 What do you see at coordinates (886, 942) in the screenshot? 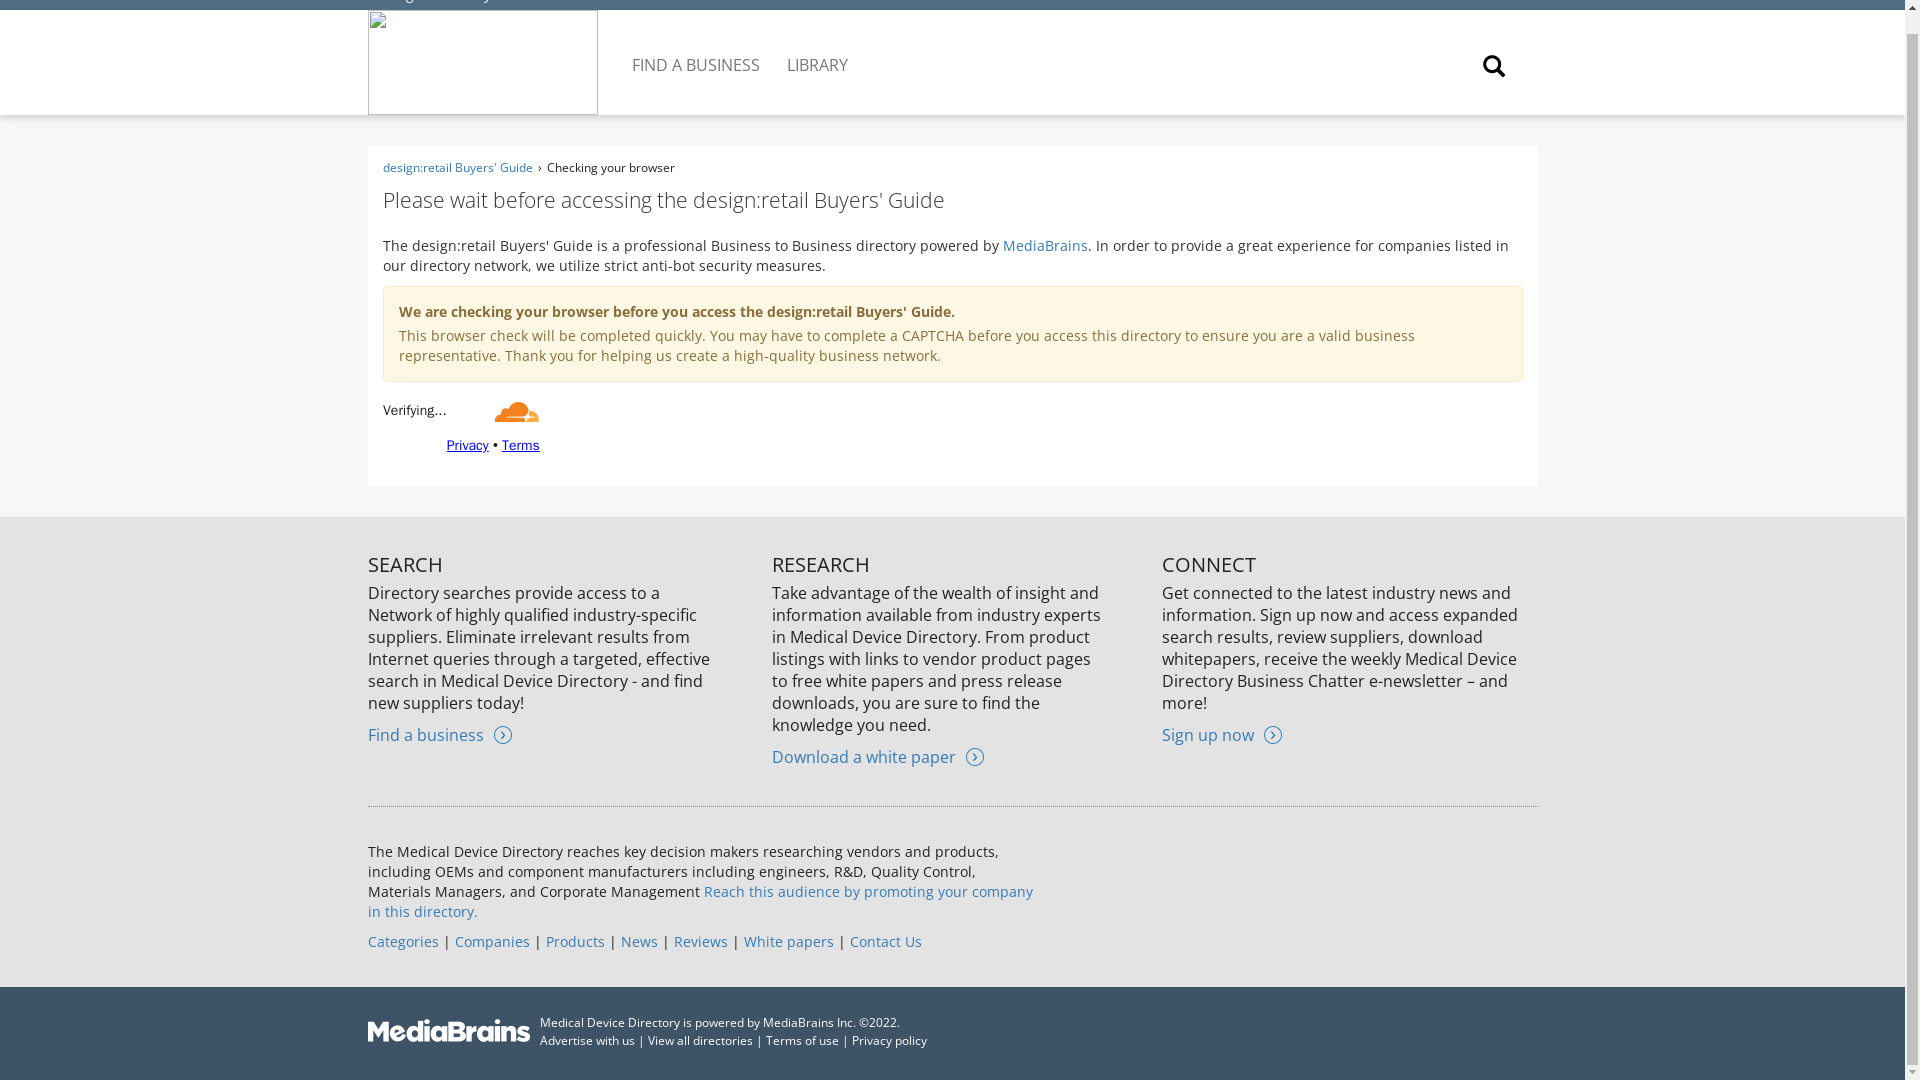
I see `Contact Us` at bounding box center [886, 942].